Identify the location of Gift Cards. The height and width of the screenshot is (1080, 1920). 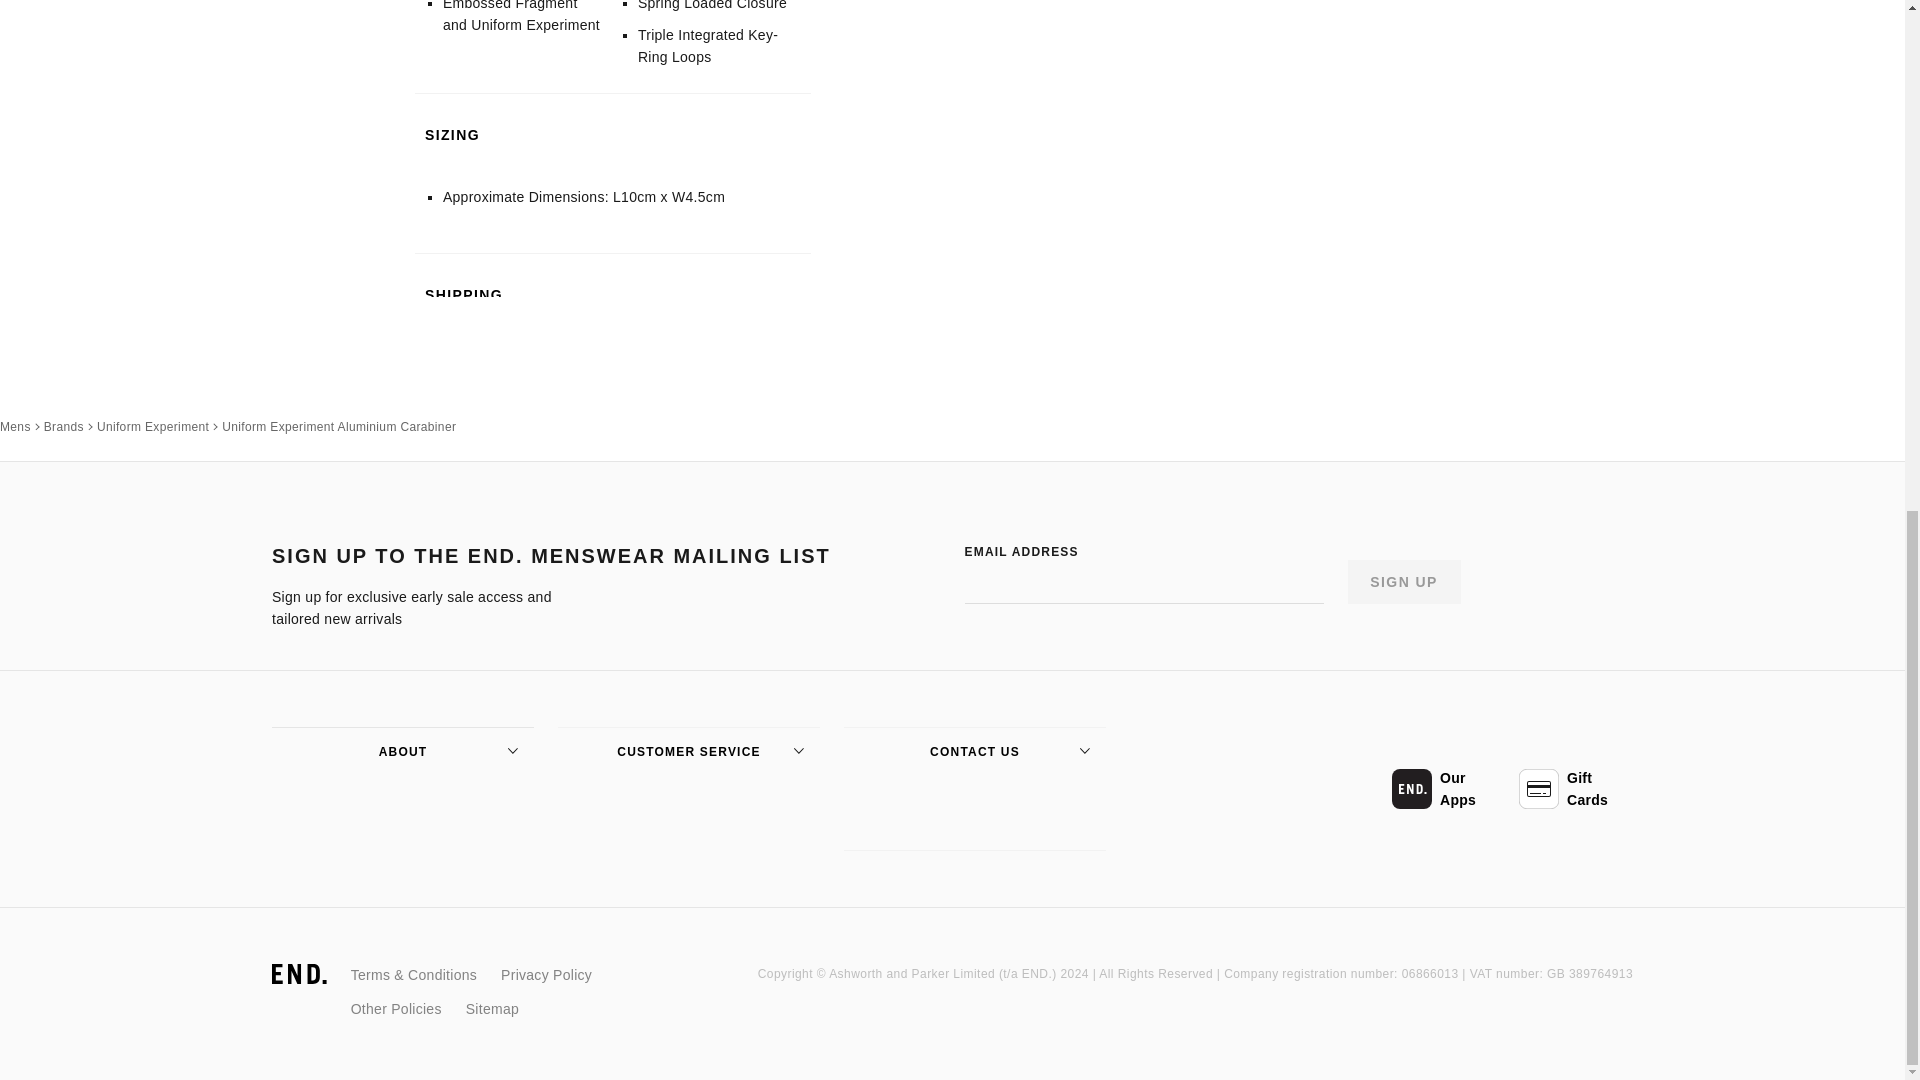
(1576, 788).